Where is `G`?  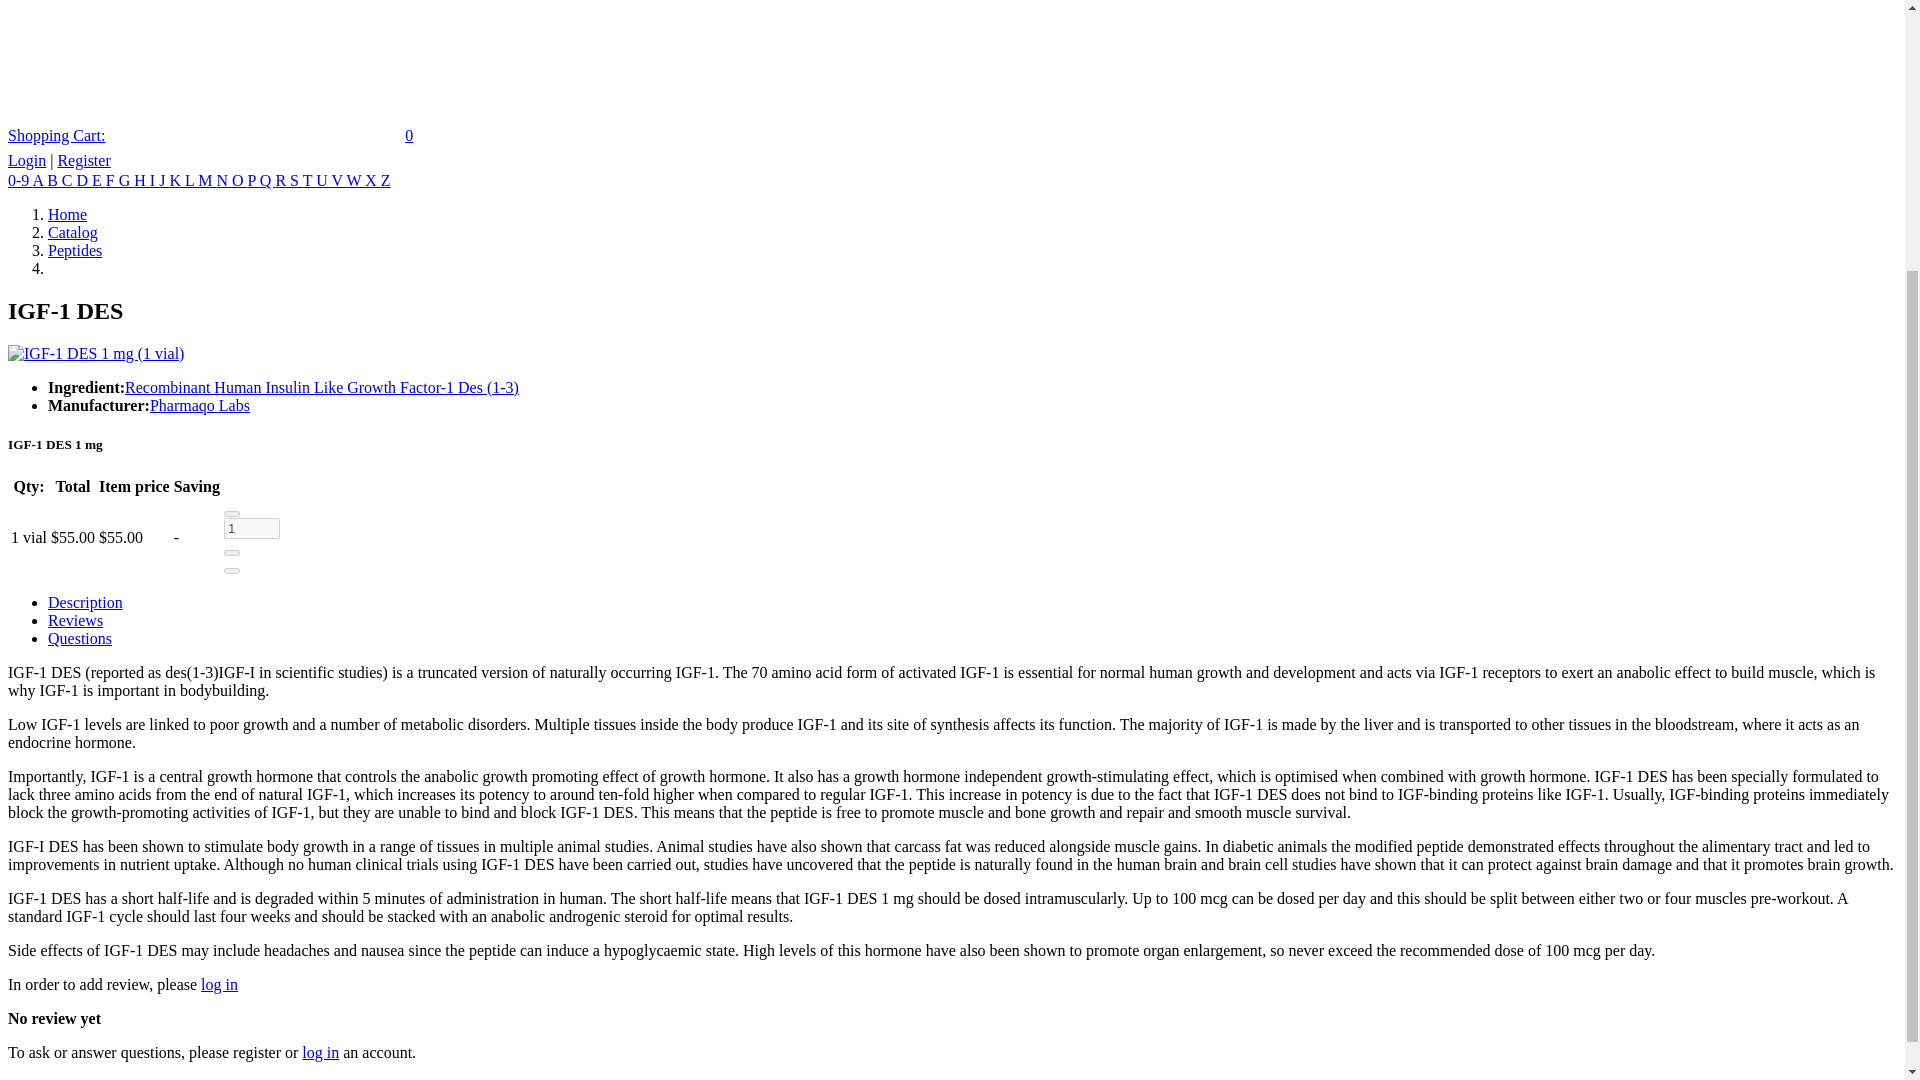 G is located at coordinates (126, 180).